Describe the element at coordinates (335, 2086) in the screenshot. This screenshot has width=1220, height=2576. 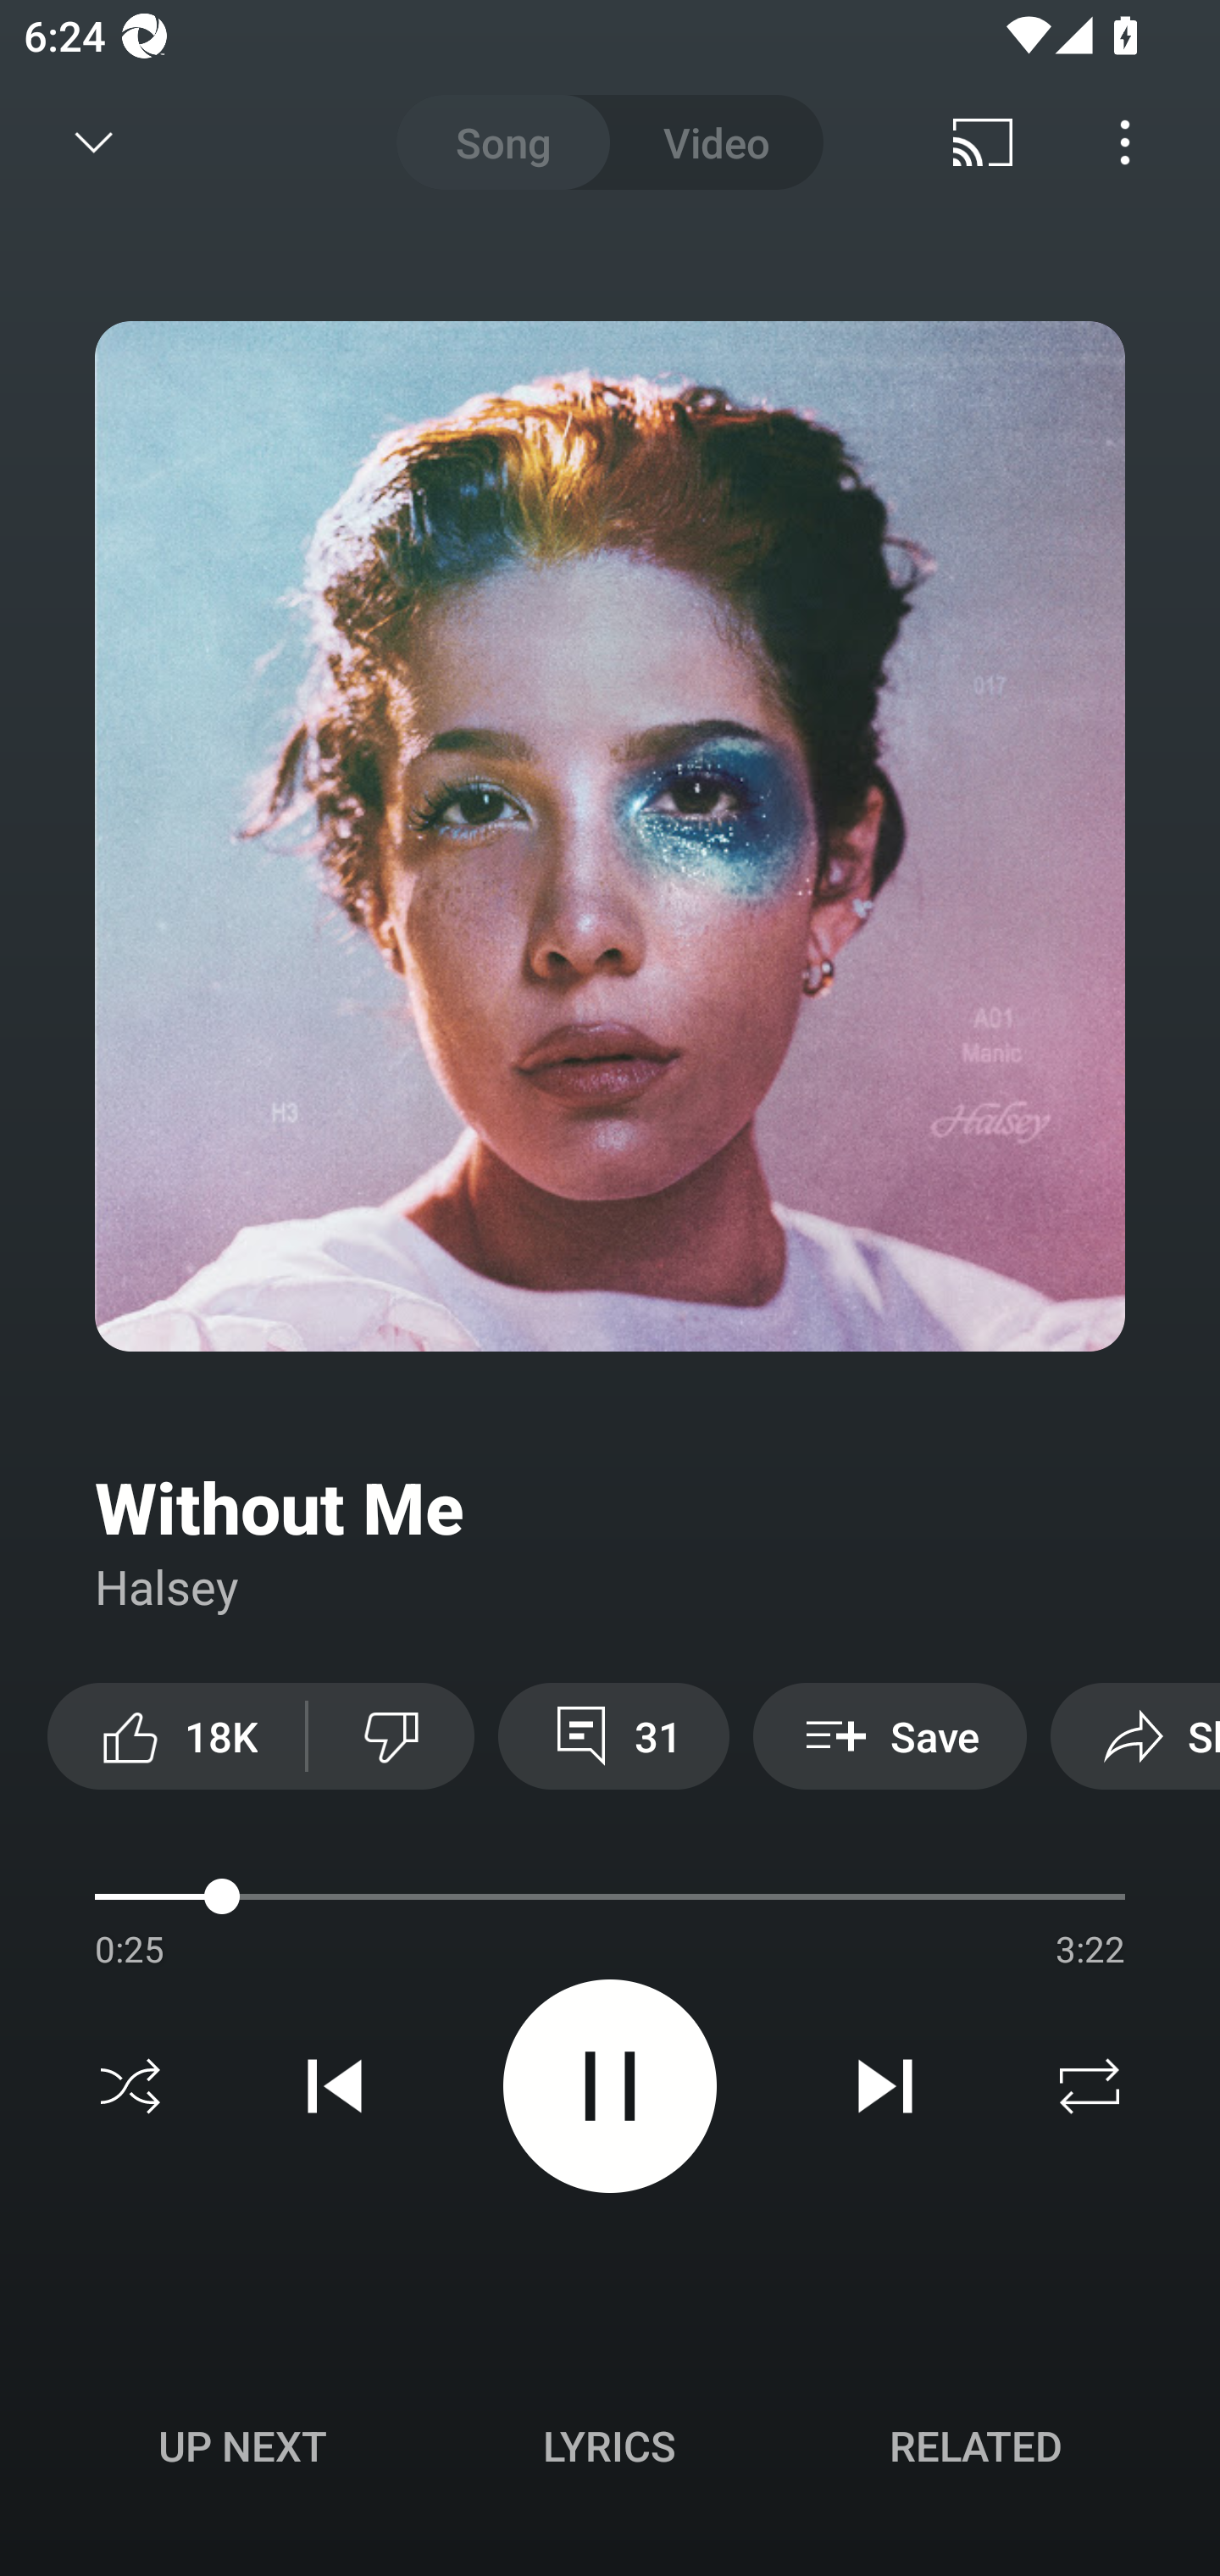
I see `Previous track` at that location.